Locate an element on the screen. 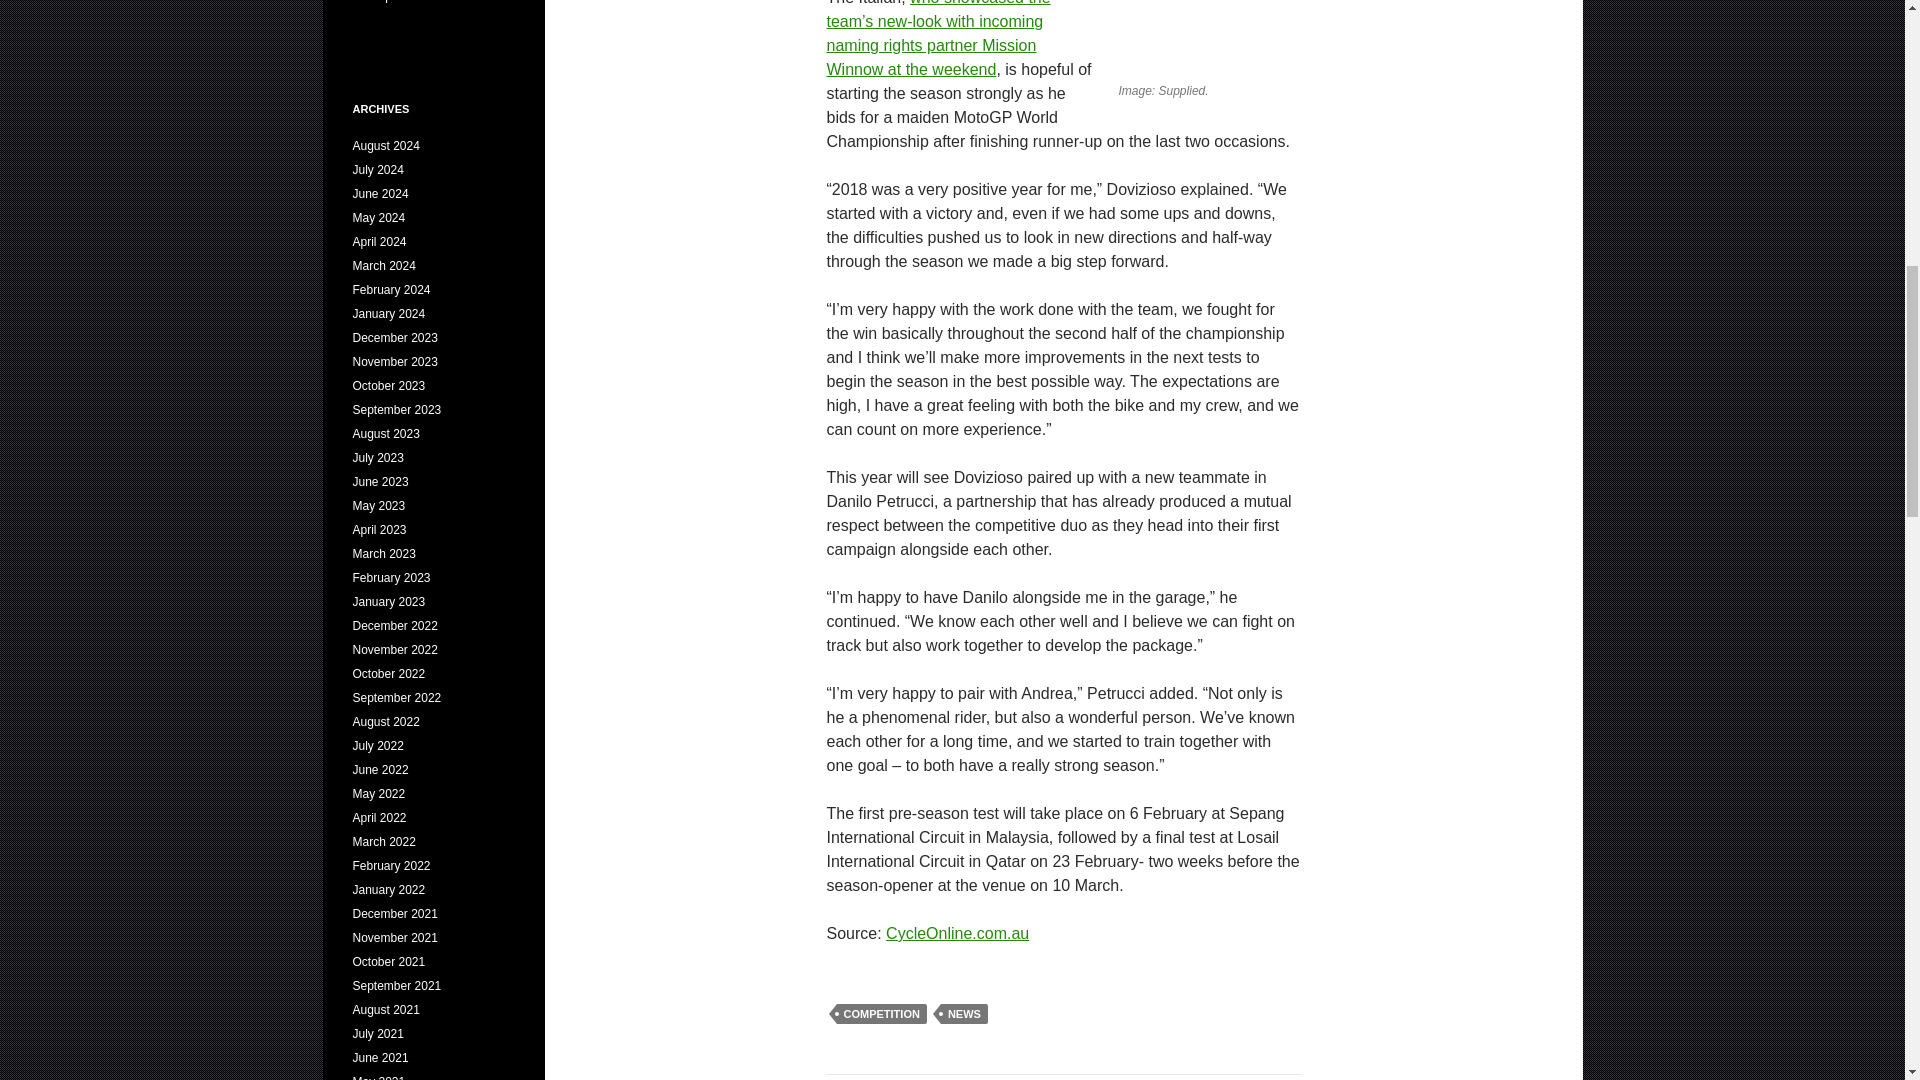 The height and width of the screenshot is (1080, 1920). June 2024 is located at coordinates (379, 193).